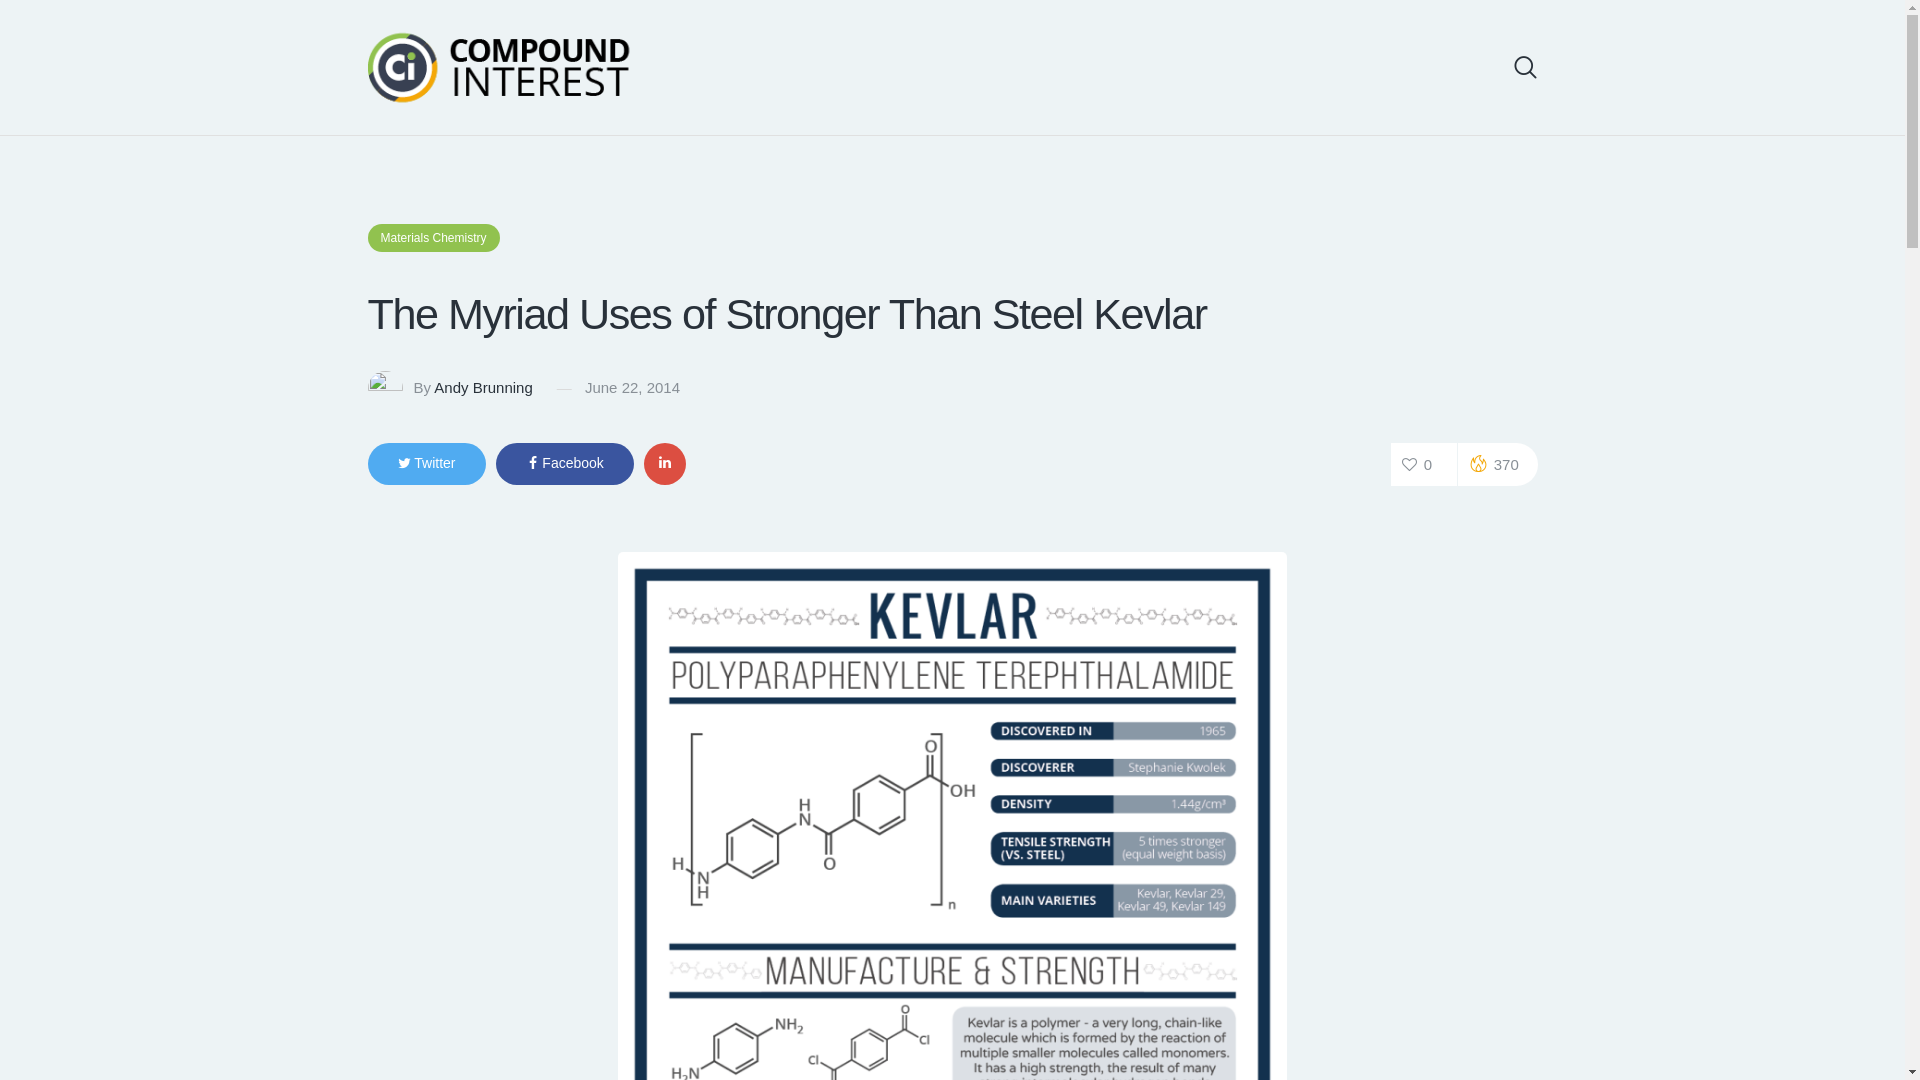  I want to click on Facebook, so click(564, 463).